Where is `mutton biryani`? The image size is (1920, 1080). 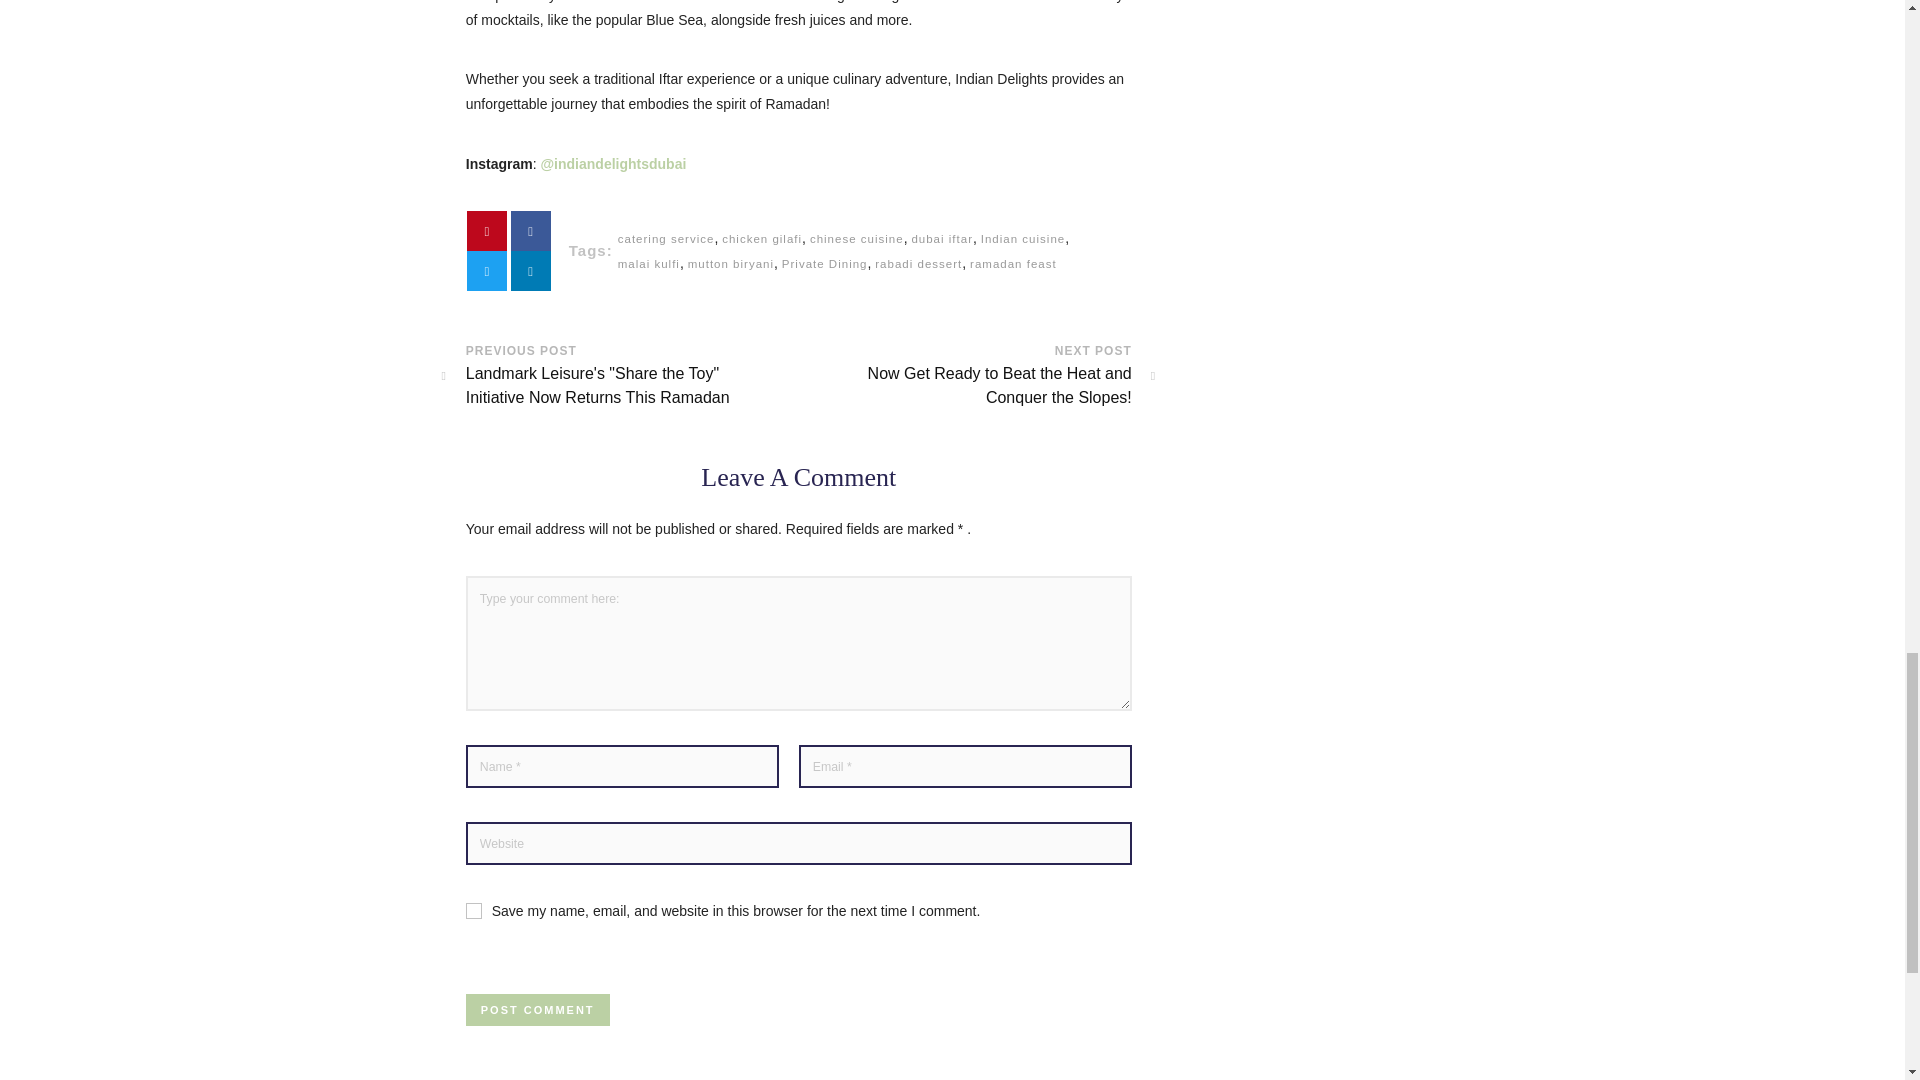
mutton biryani is located at coordinates (730, 264).